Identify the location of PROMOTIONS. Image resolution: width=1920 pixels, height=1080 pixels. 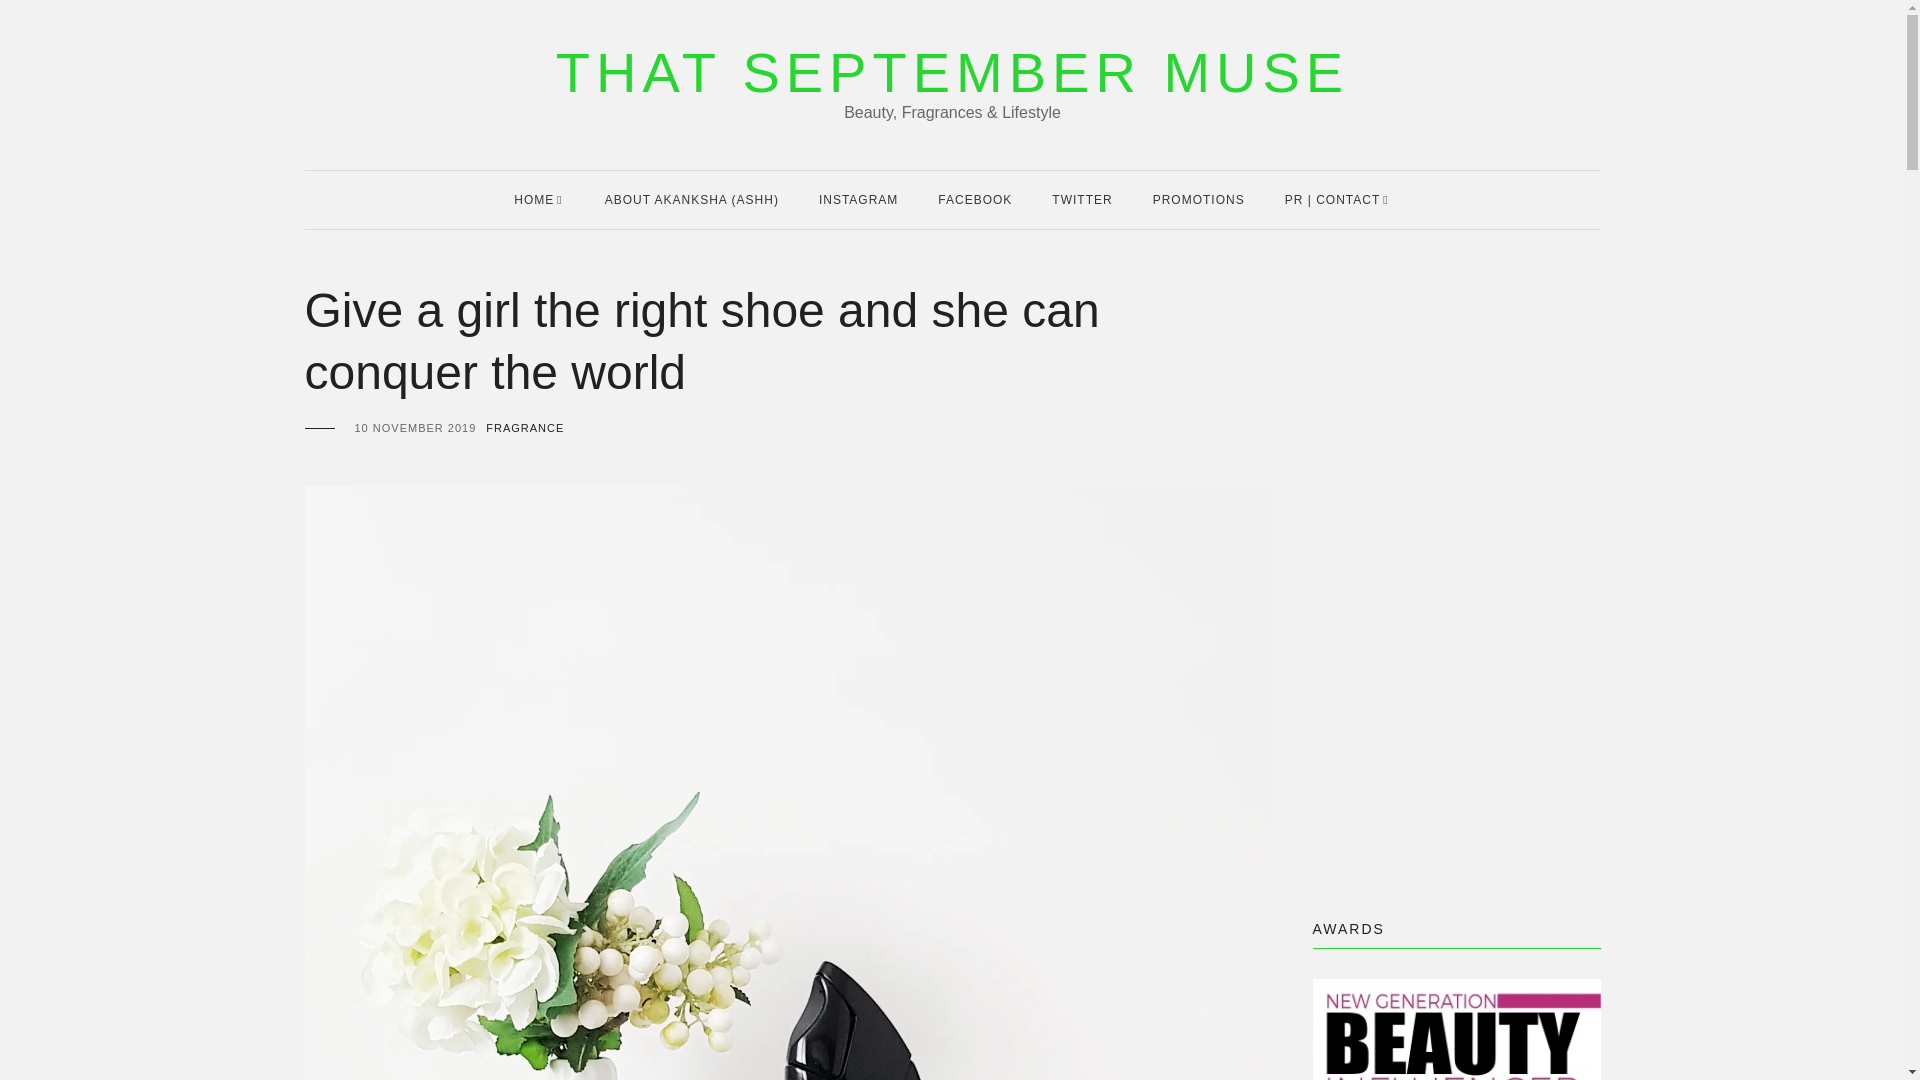
(1198, 199).